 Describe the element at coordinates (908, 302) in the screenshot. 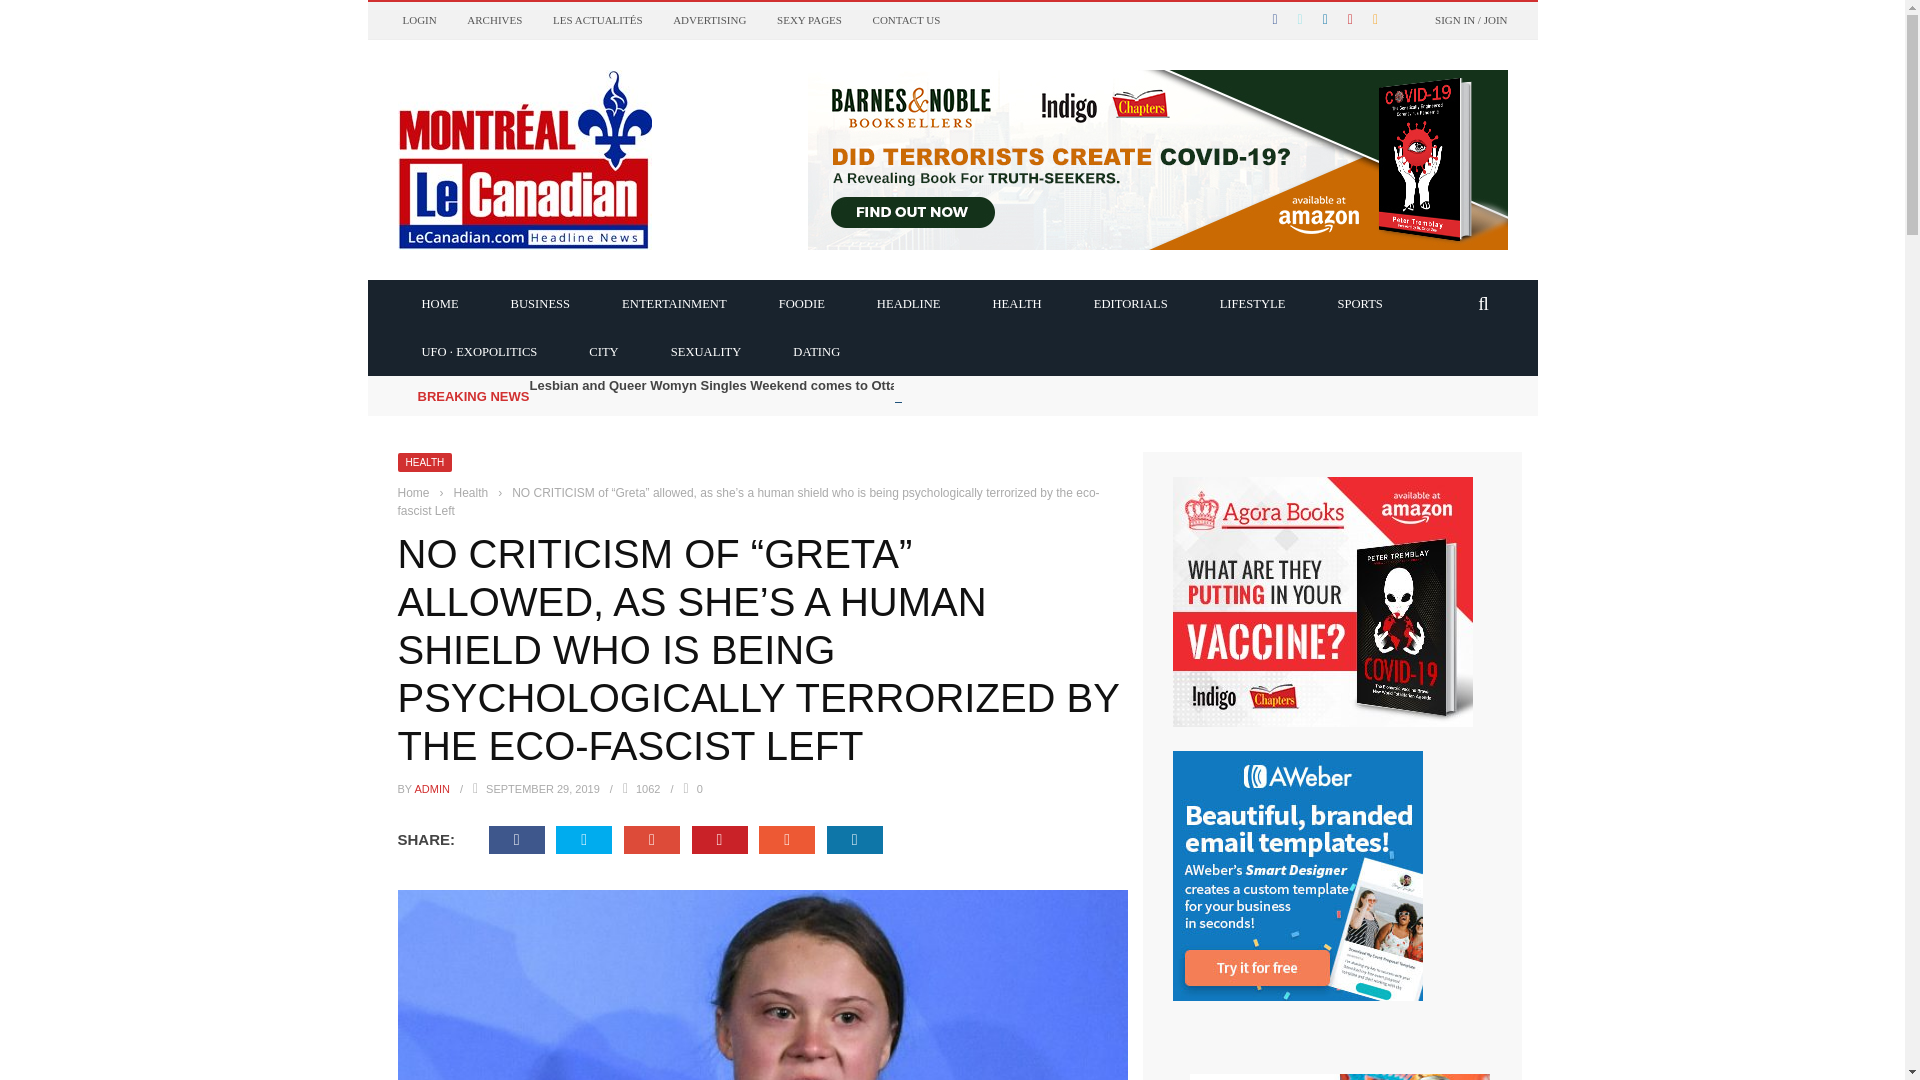

I see `HEADLINE` at that location.